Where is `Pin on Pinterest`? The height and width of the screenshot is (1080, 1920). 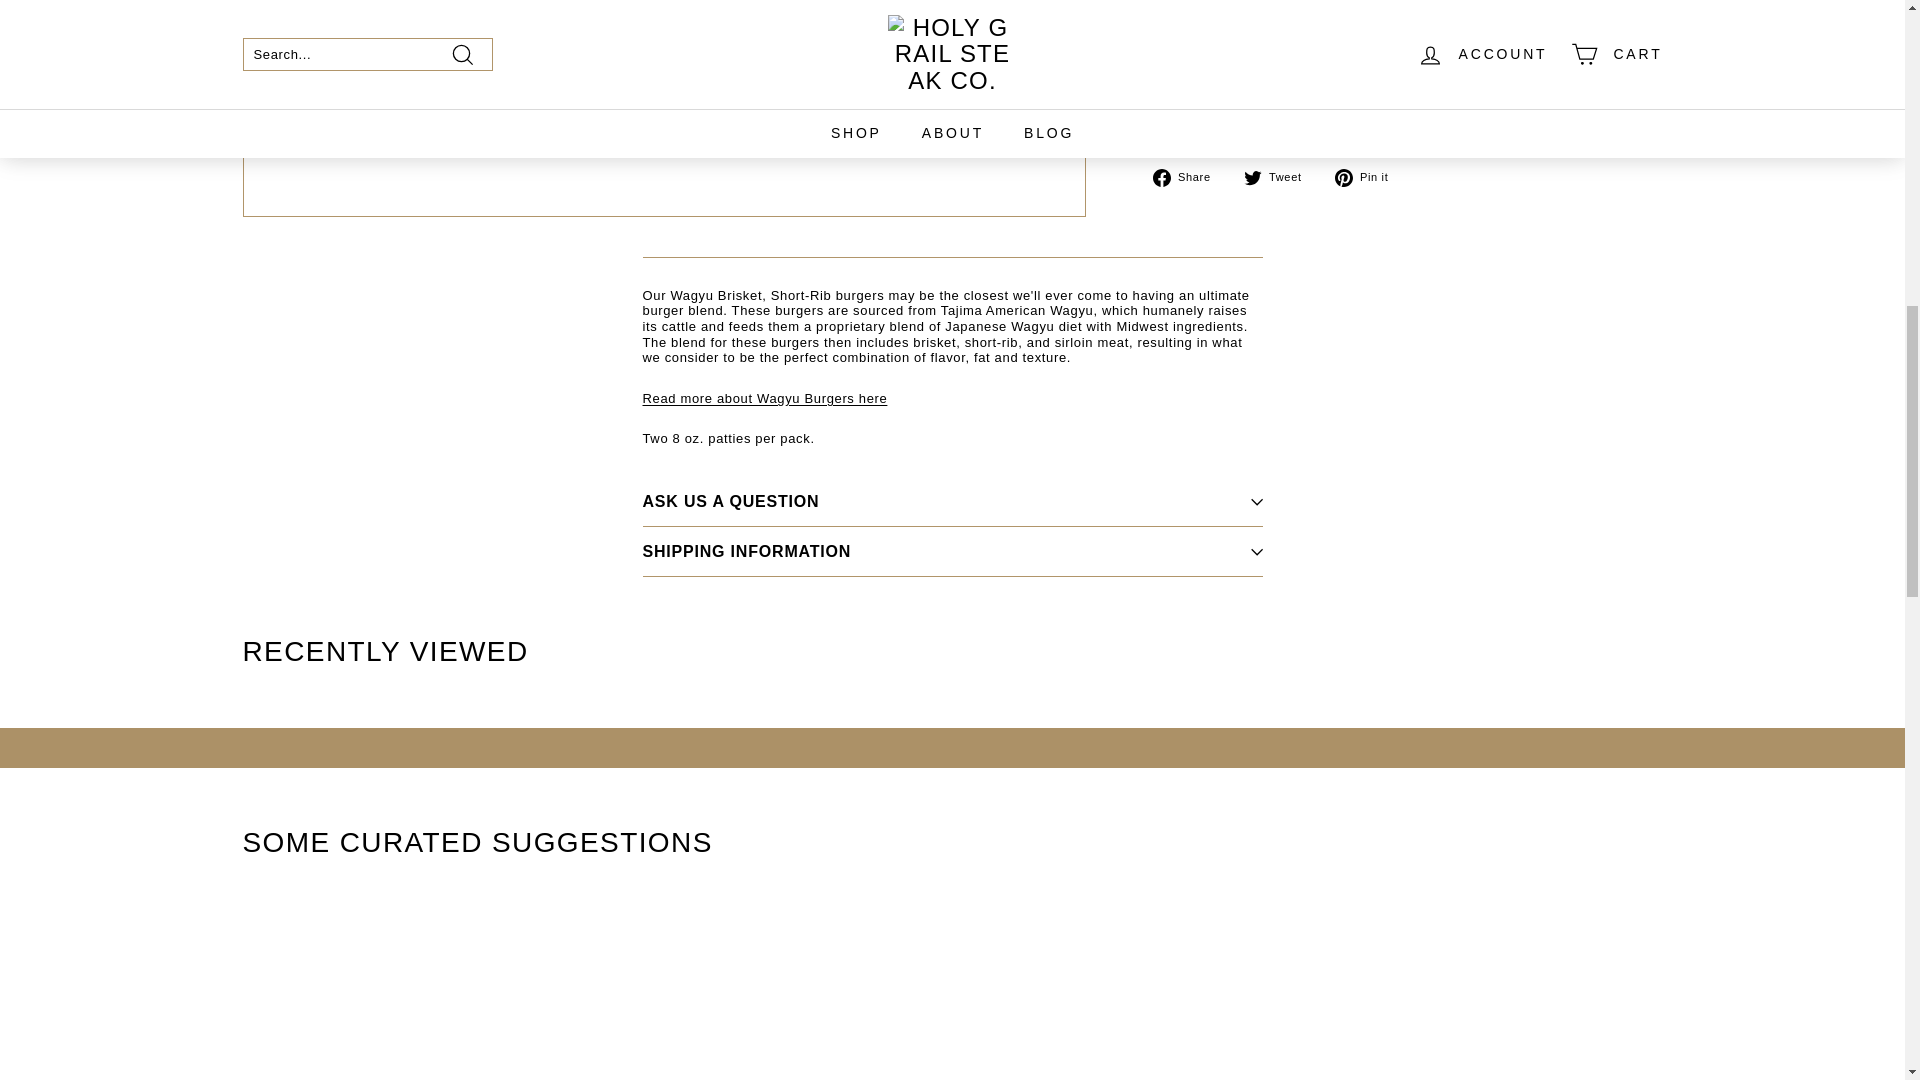 Pin on Pinterest is located at coordinates (1368, 177).